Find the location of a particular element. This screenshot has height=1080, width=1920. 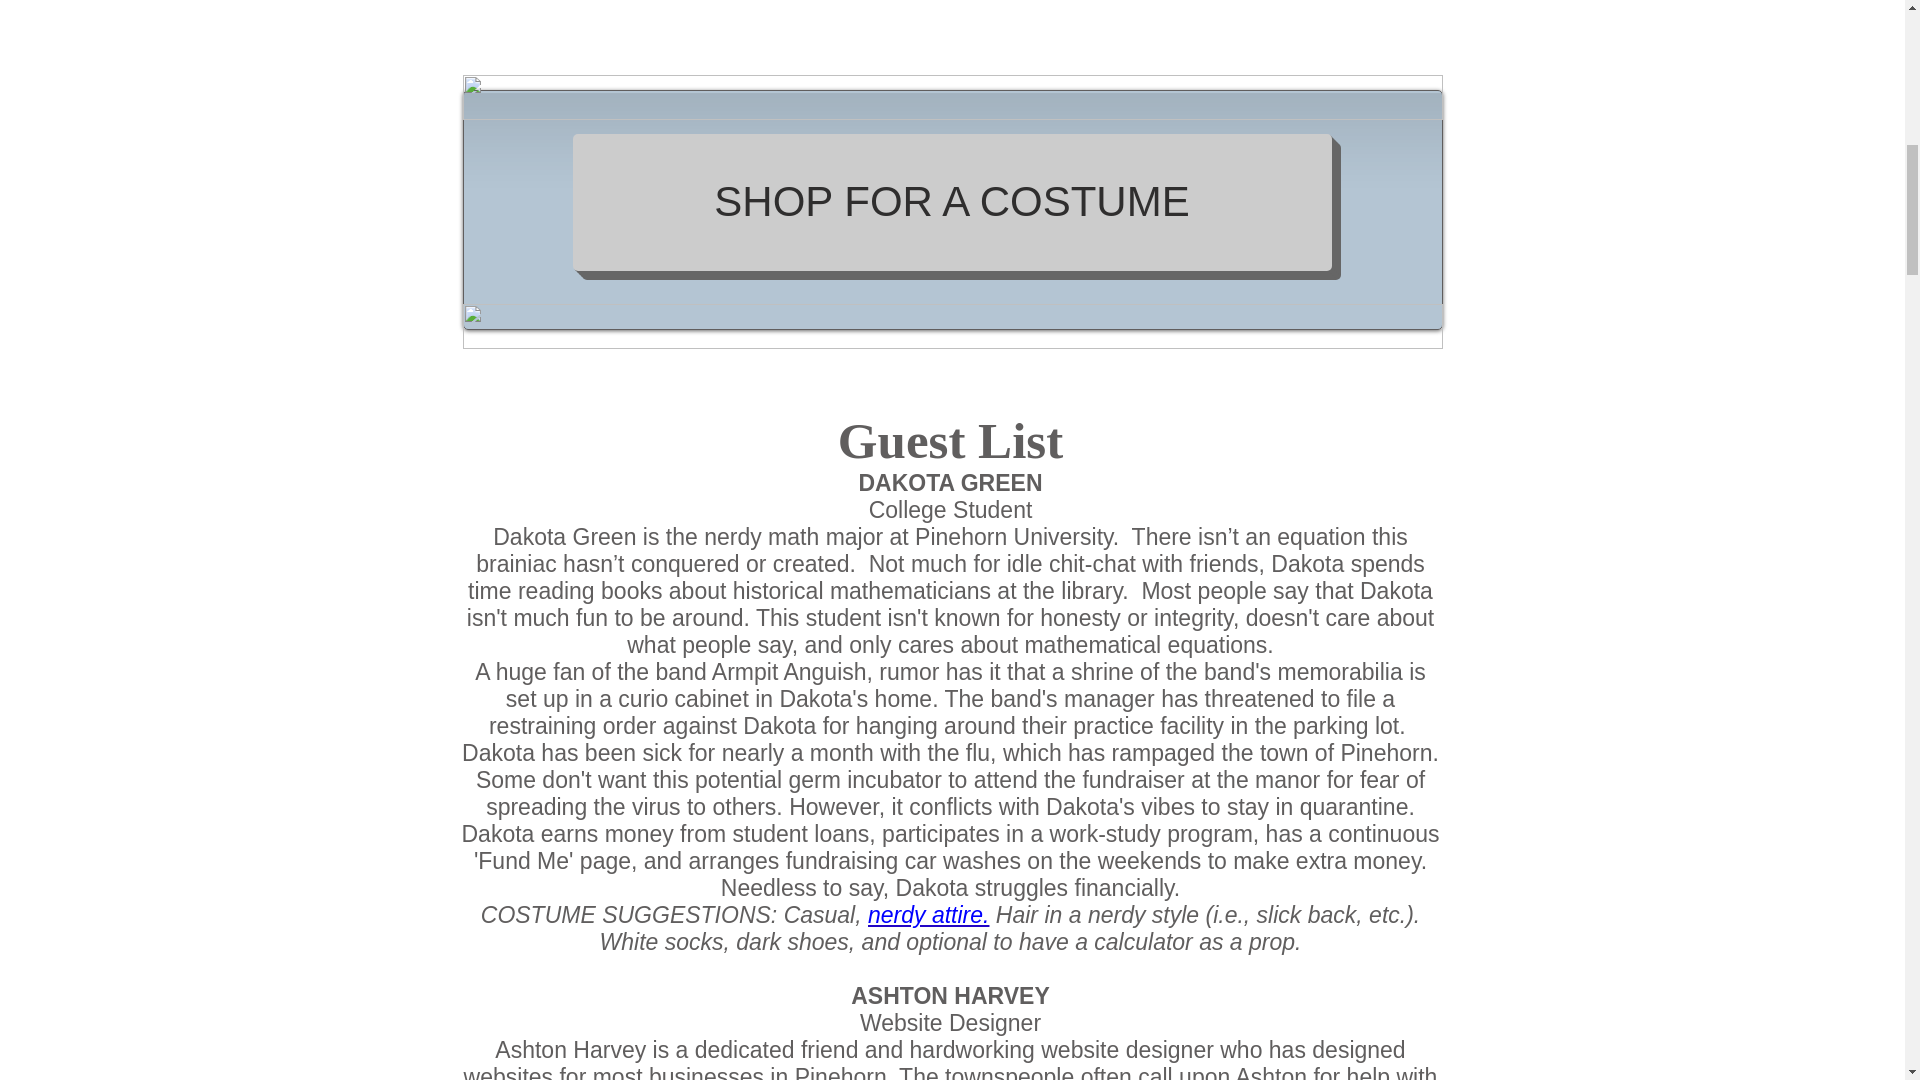

caution.png is located at coordinates (952, 326).